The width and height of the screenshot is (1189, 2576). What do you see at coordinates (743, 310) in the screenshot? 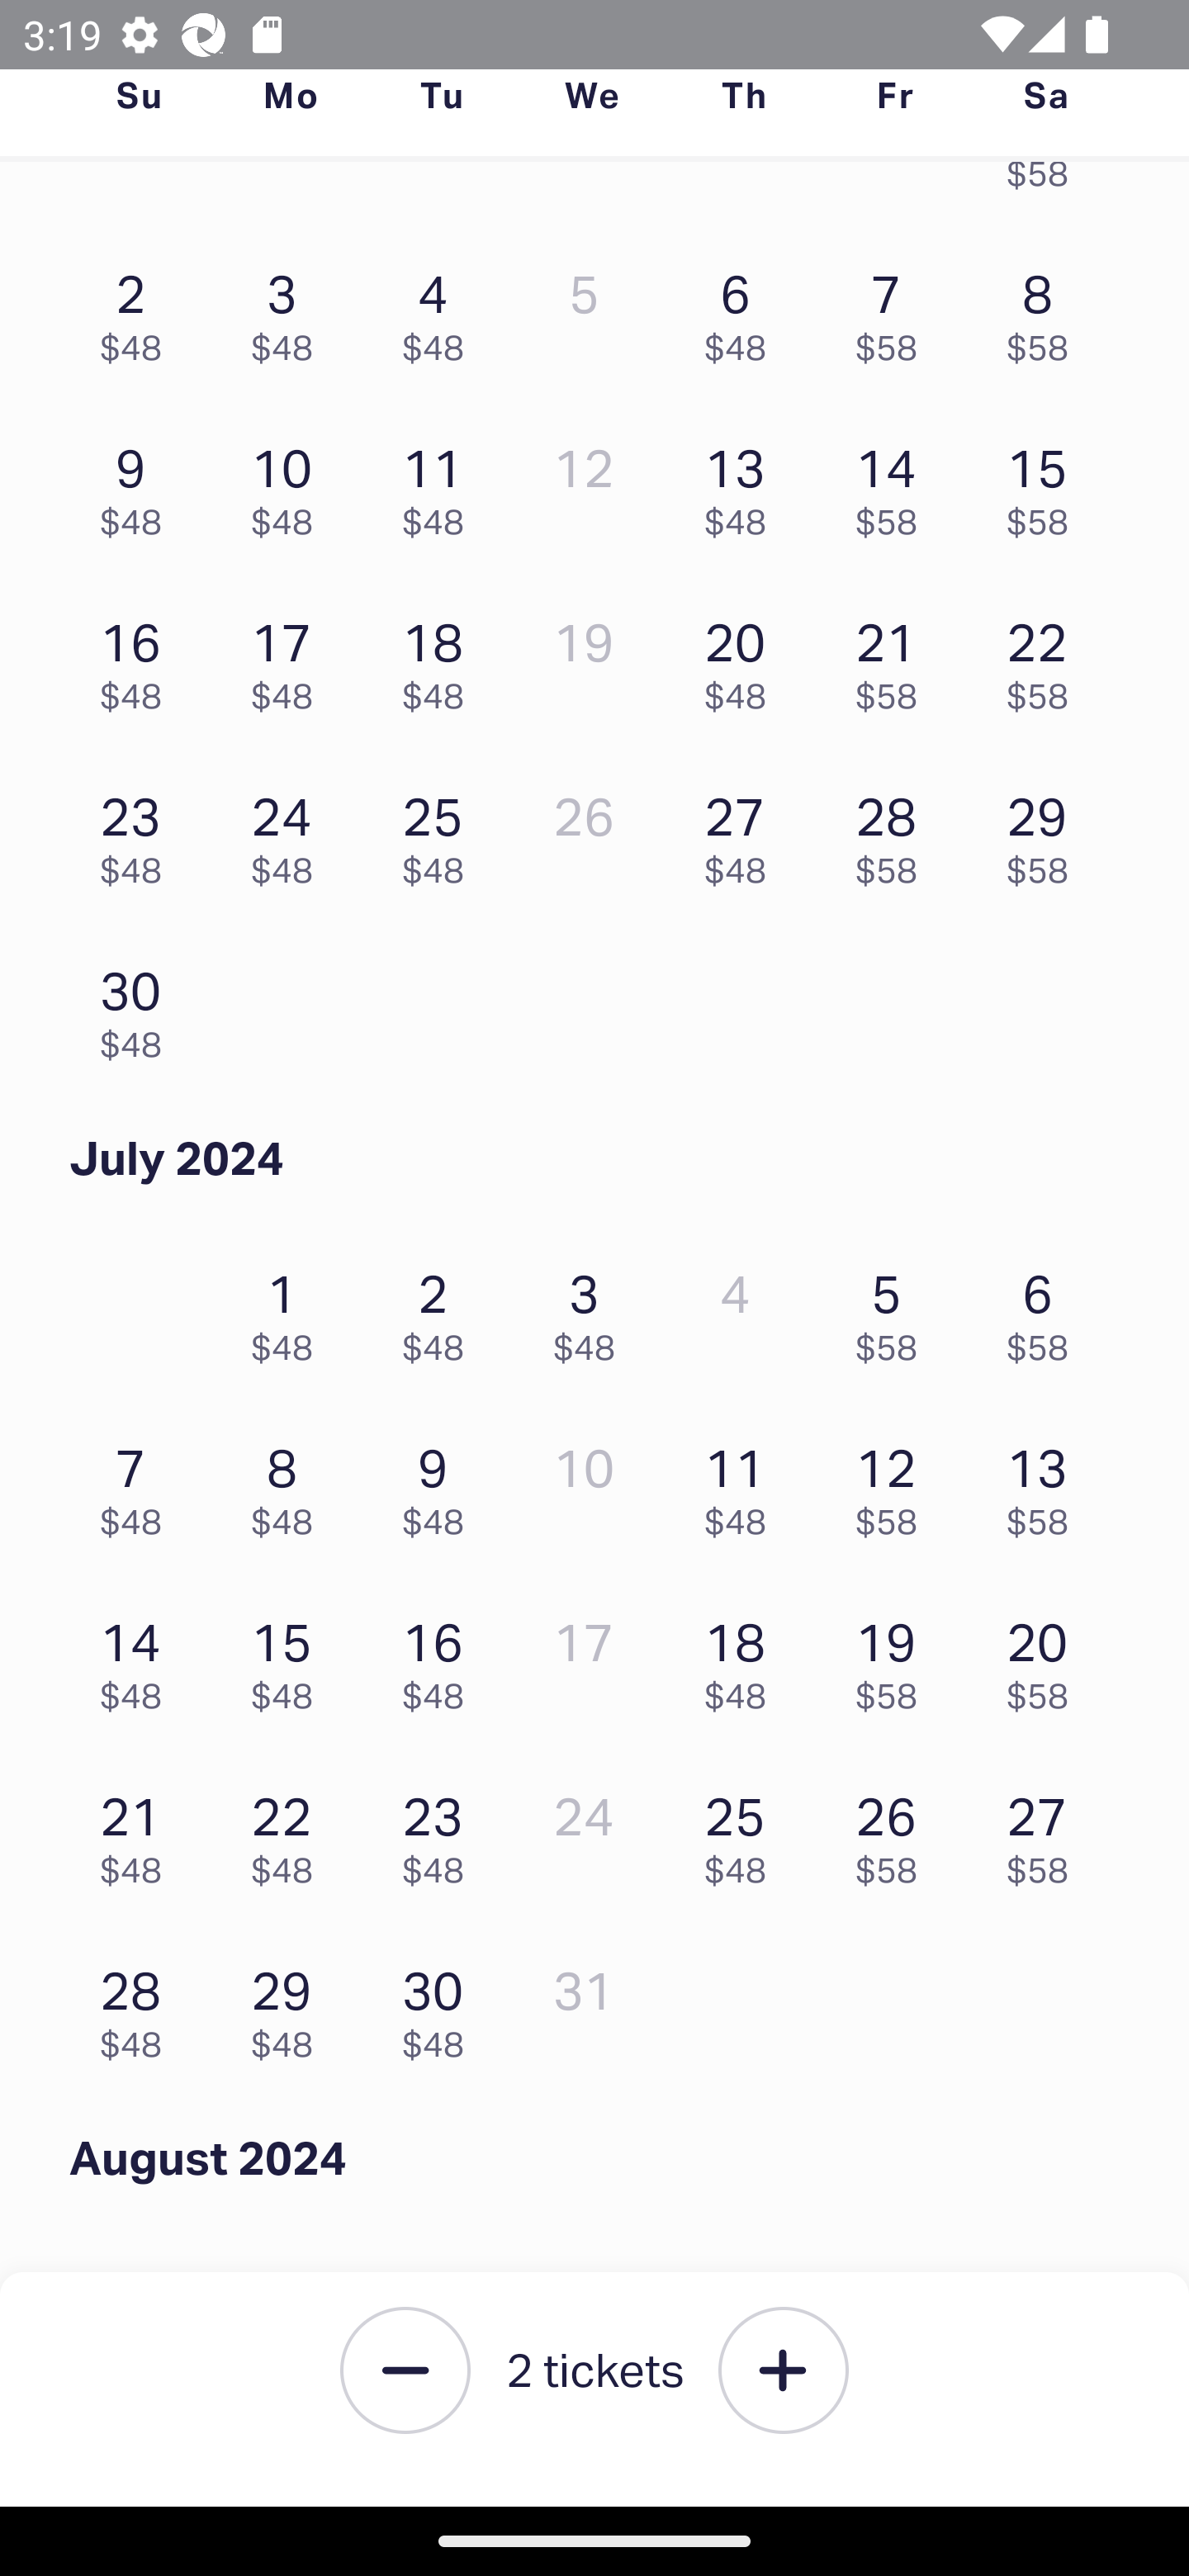
I see `6 $48` at bounding box center [743, 310].